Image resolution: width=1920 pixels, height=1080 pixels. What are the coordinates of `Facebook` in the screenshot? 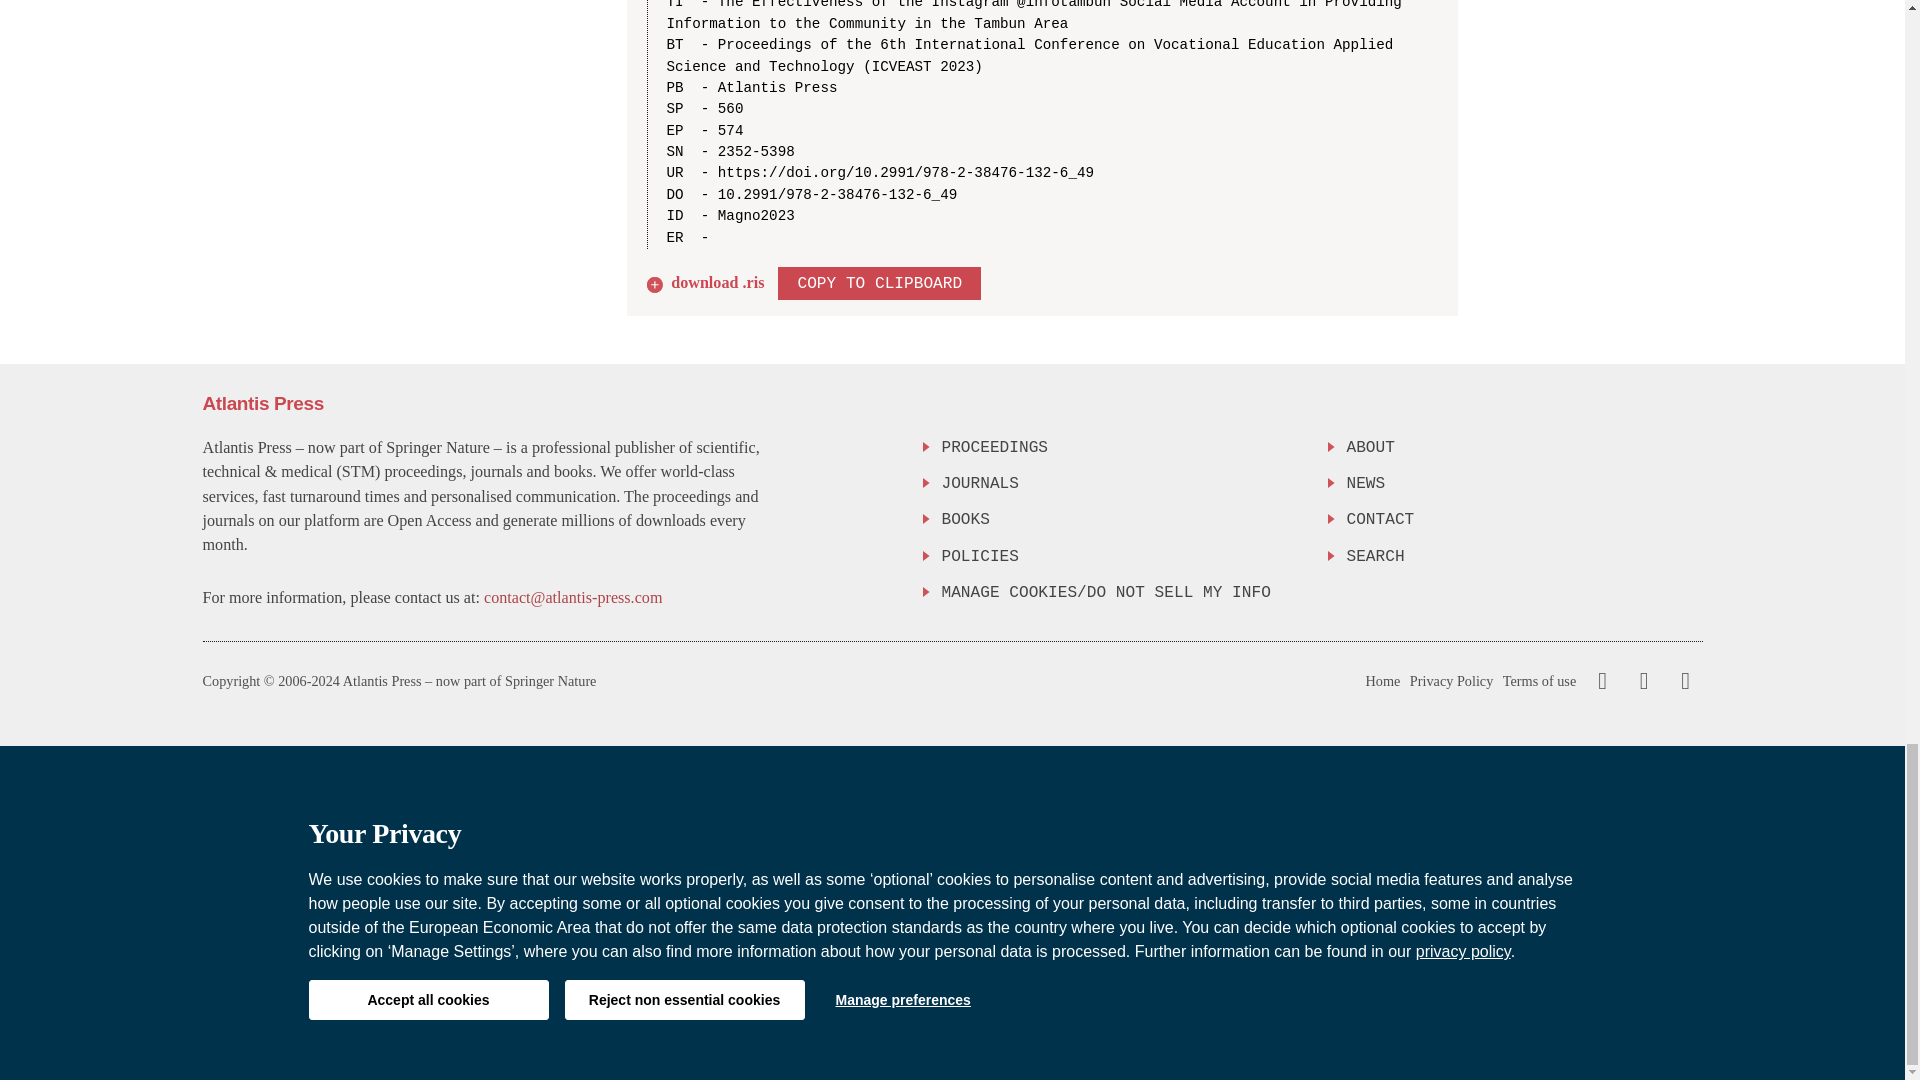 It's located at (1602, 681).